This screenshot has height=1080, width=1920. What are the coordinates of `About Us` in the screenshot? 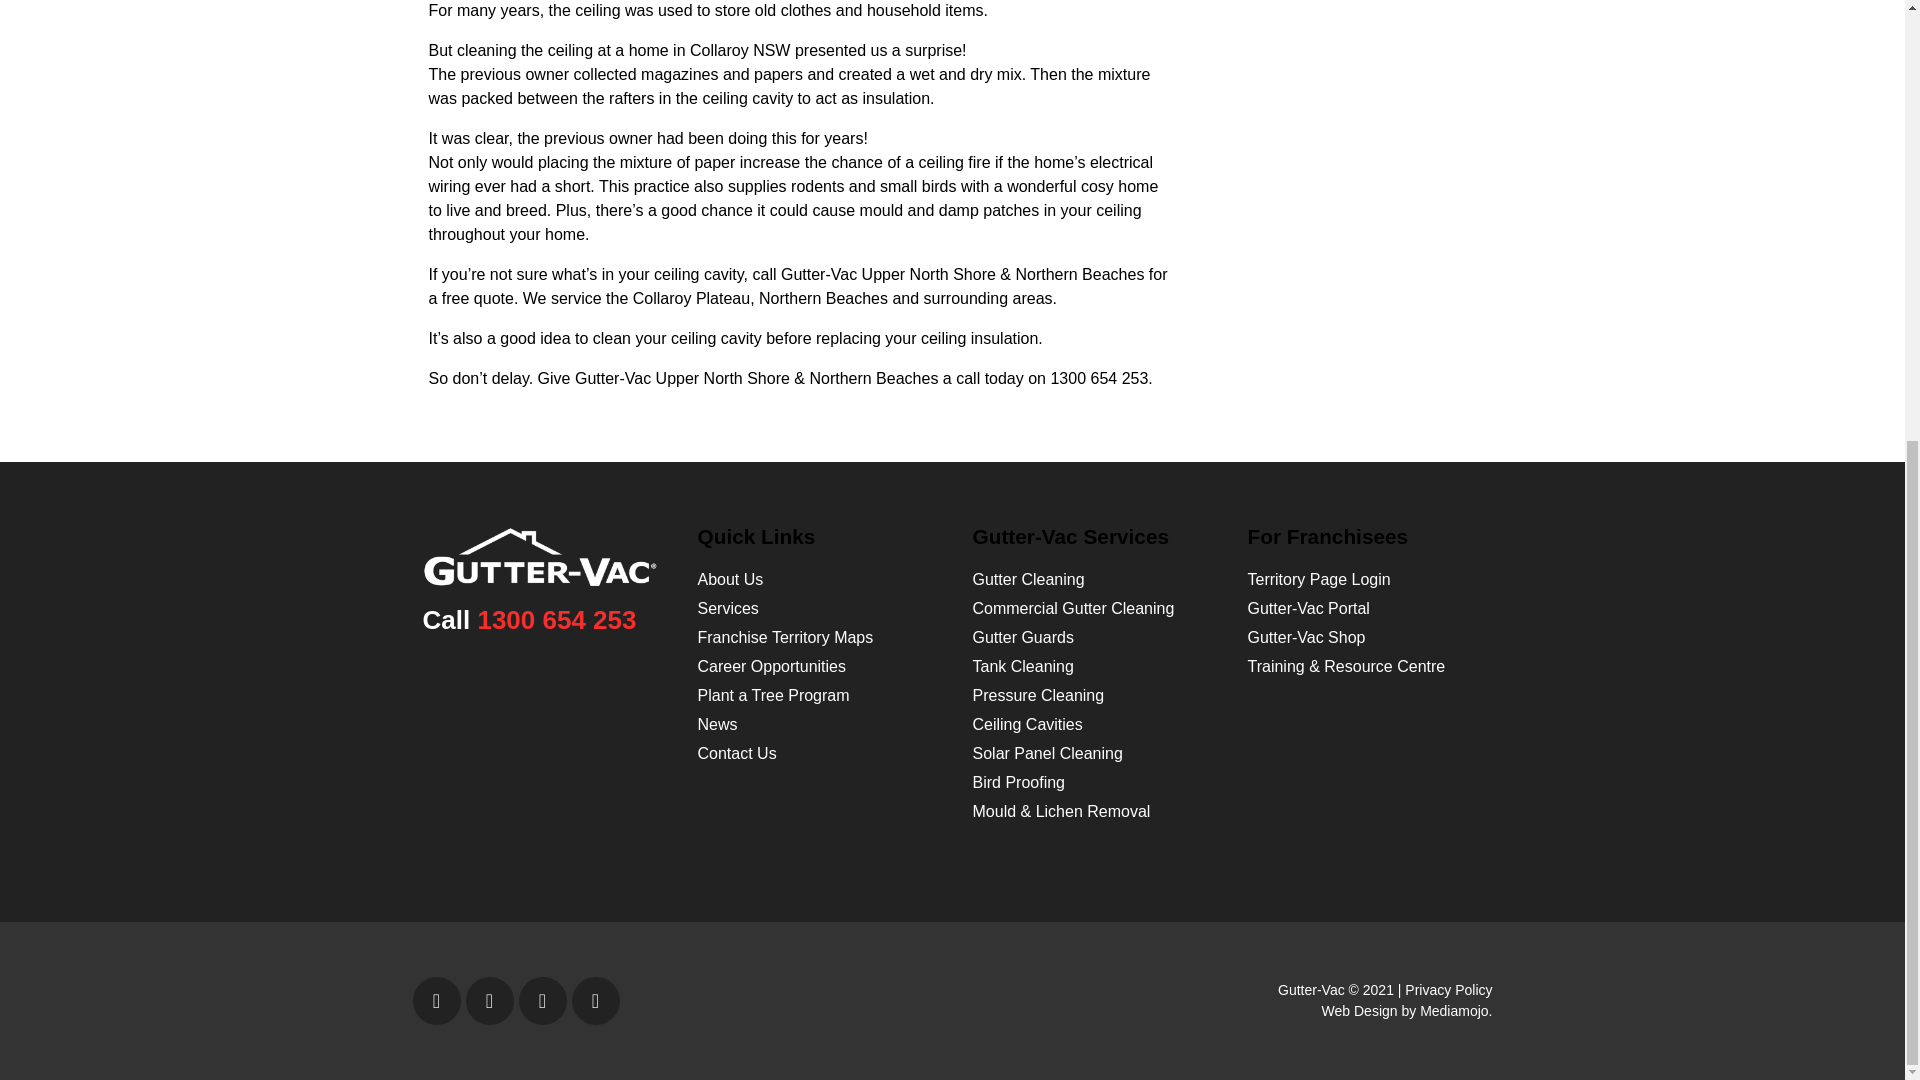 It's located at (731, 579).